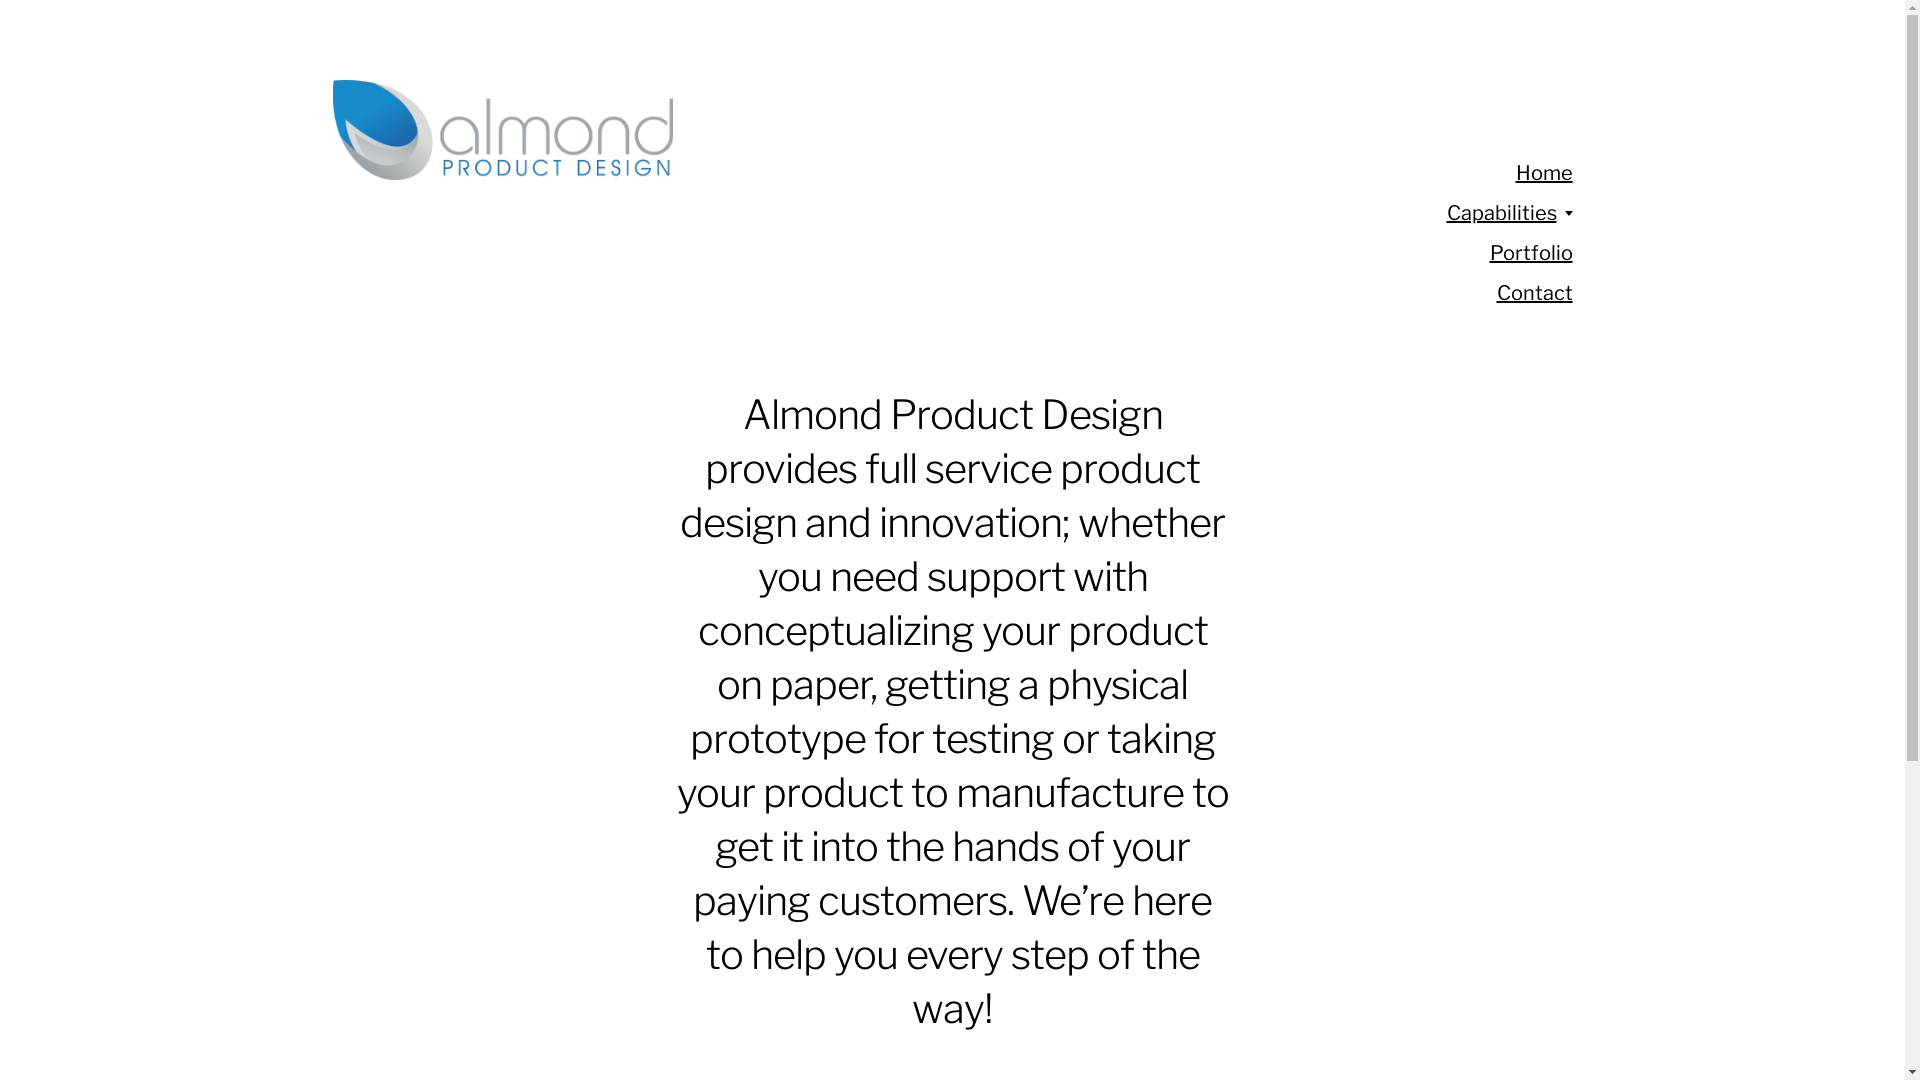  What do you see at coordinates (1532, 253) in the screenshot?
I see `Portfolio` at bounding box center [1532, 253].